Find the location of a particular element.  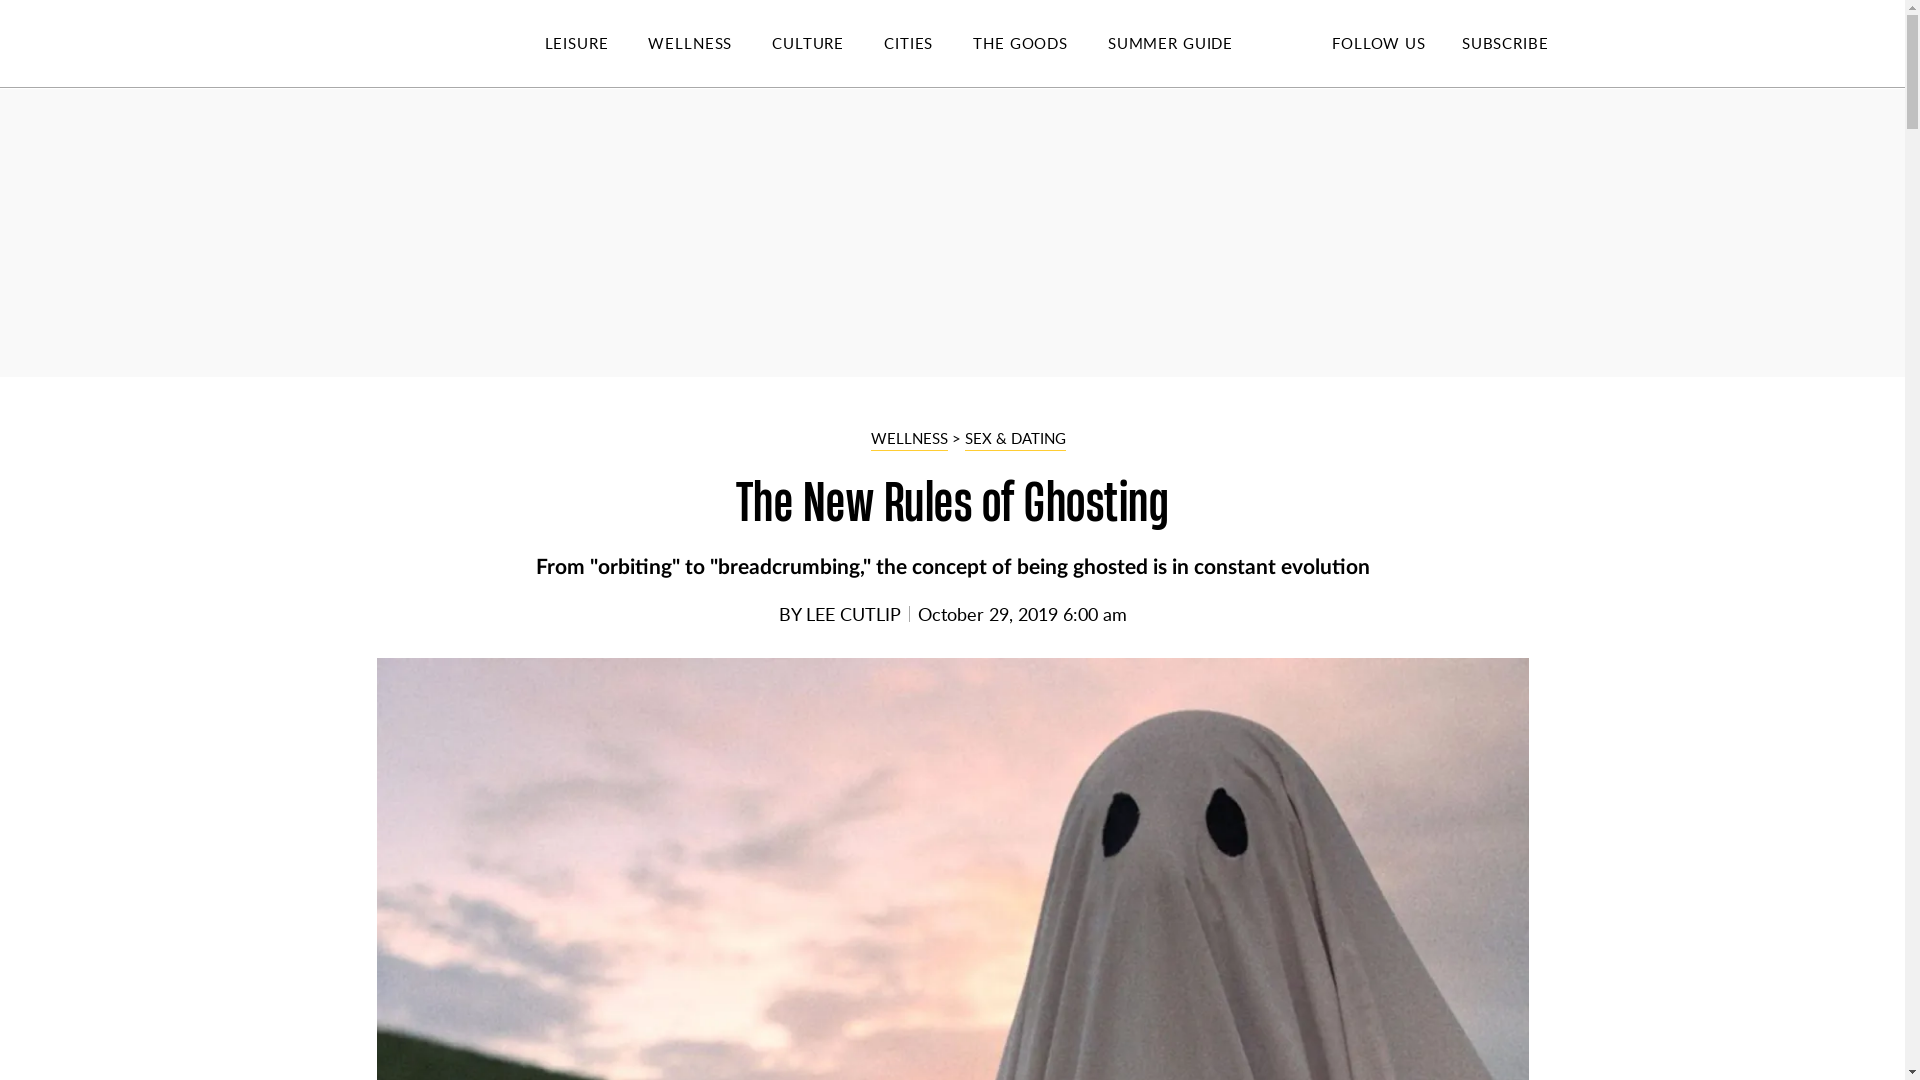

WELLNESS is located at coordinates (710, 44).